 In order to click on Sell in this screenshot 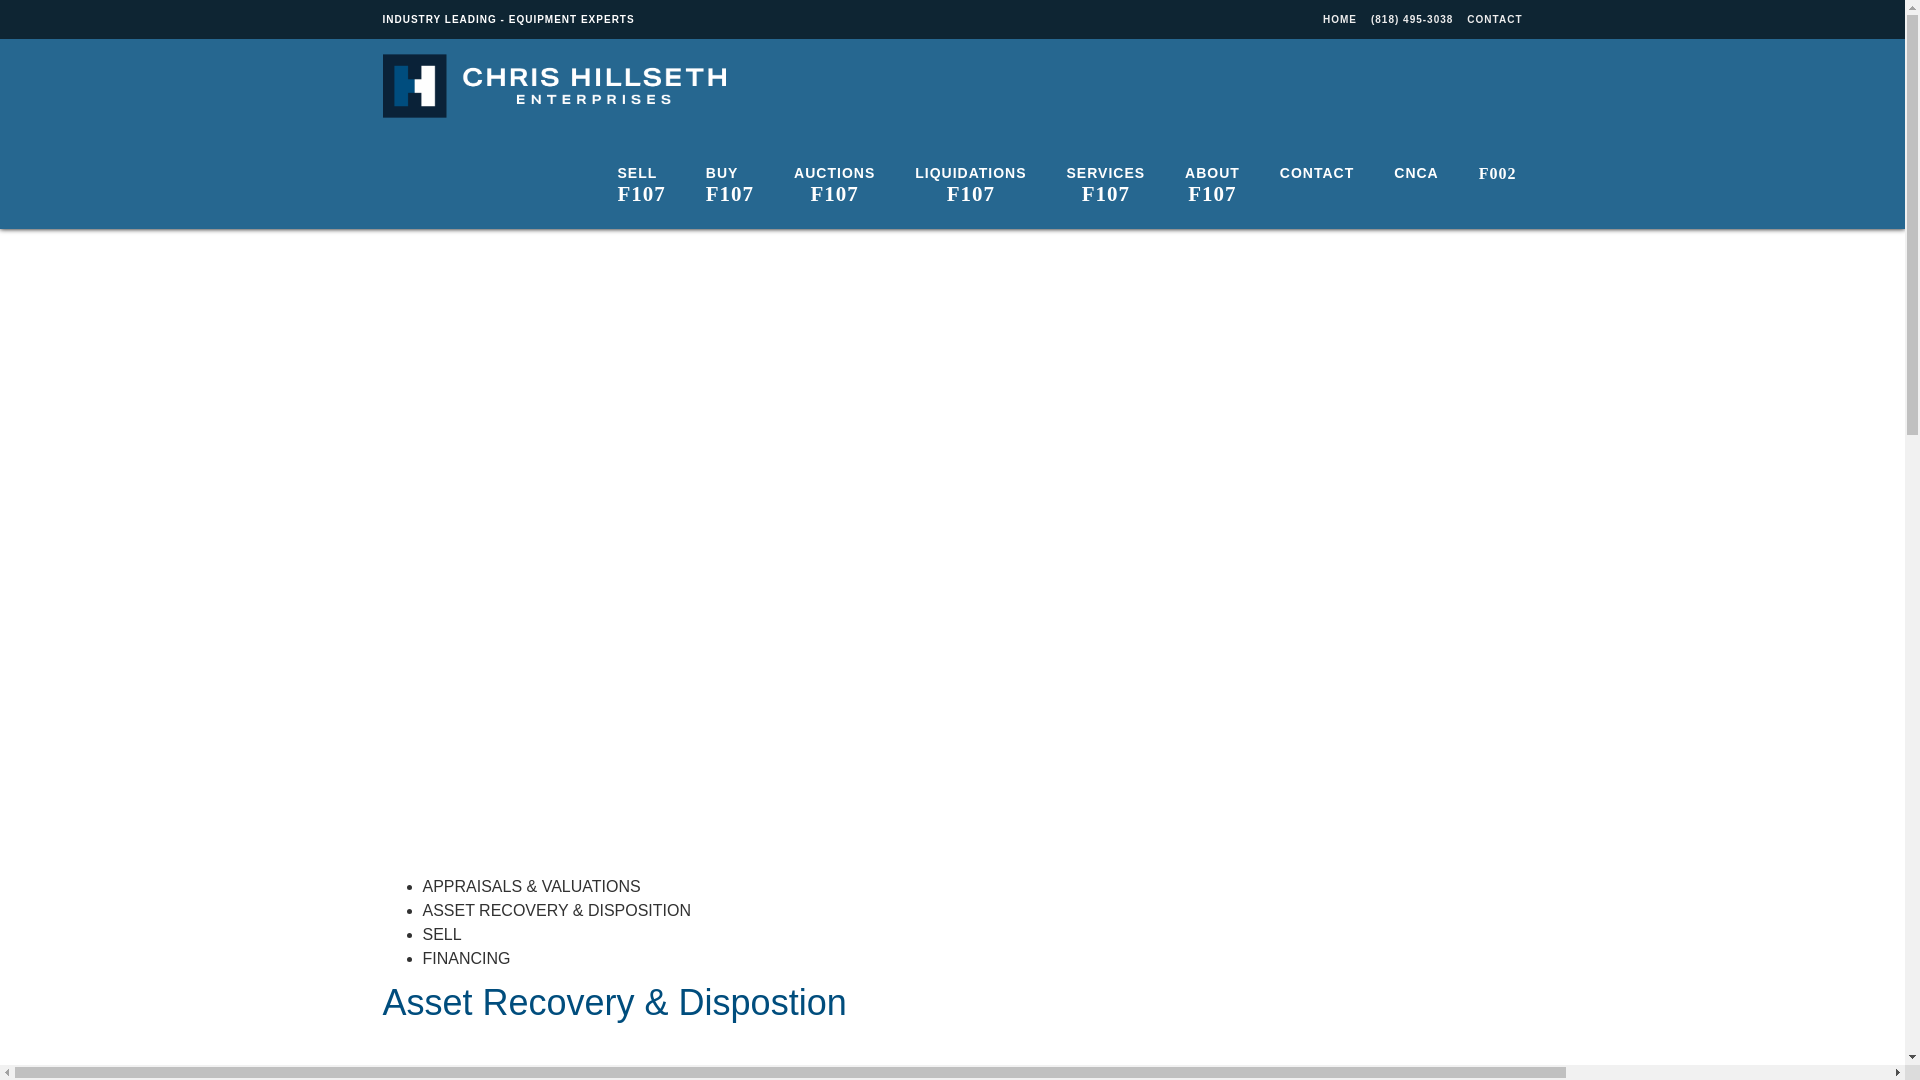, I will do `click(641, 180)`.